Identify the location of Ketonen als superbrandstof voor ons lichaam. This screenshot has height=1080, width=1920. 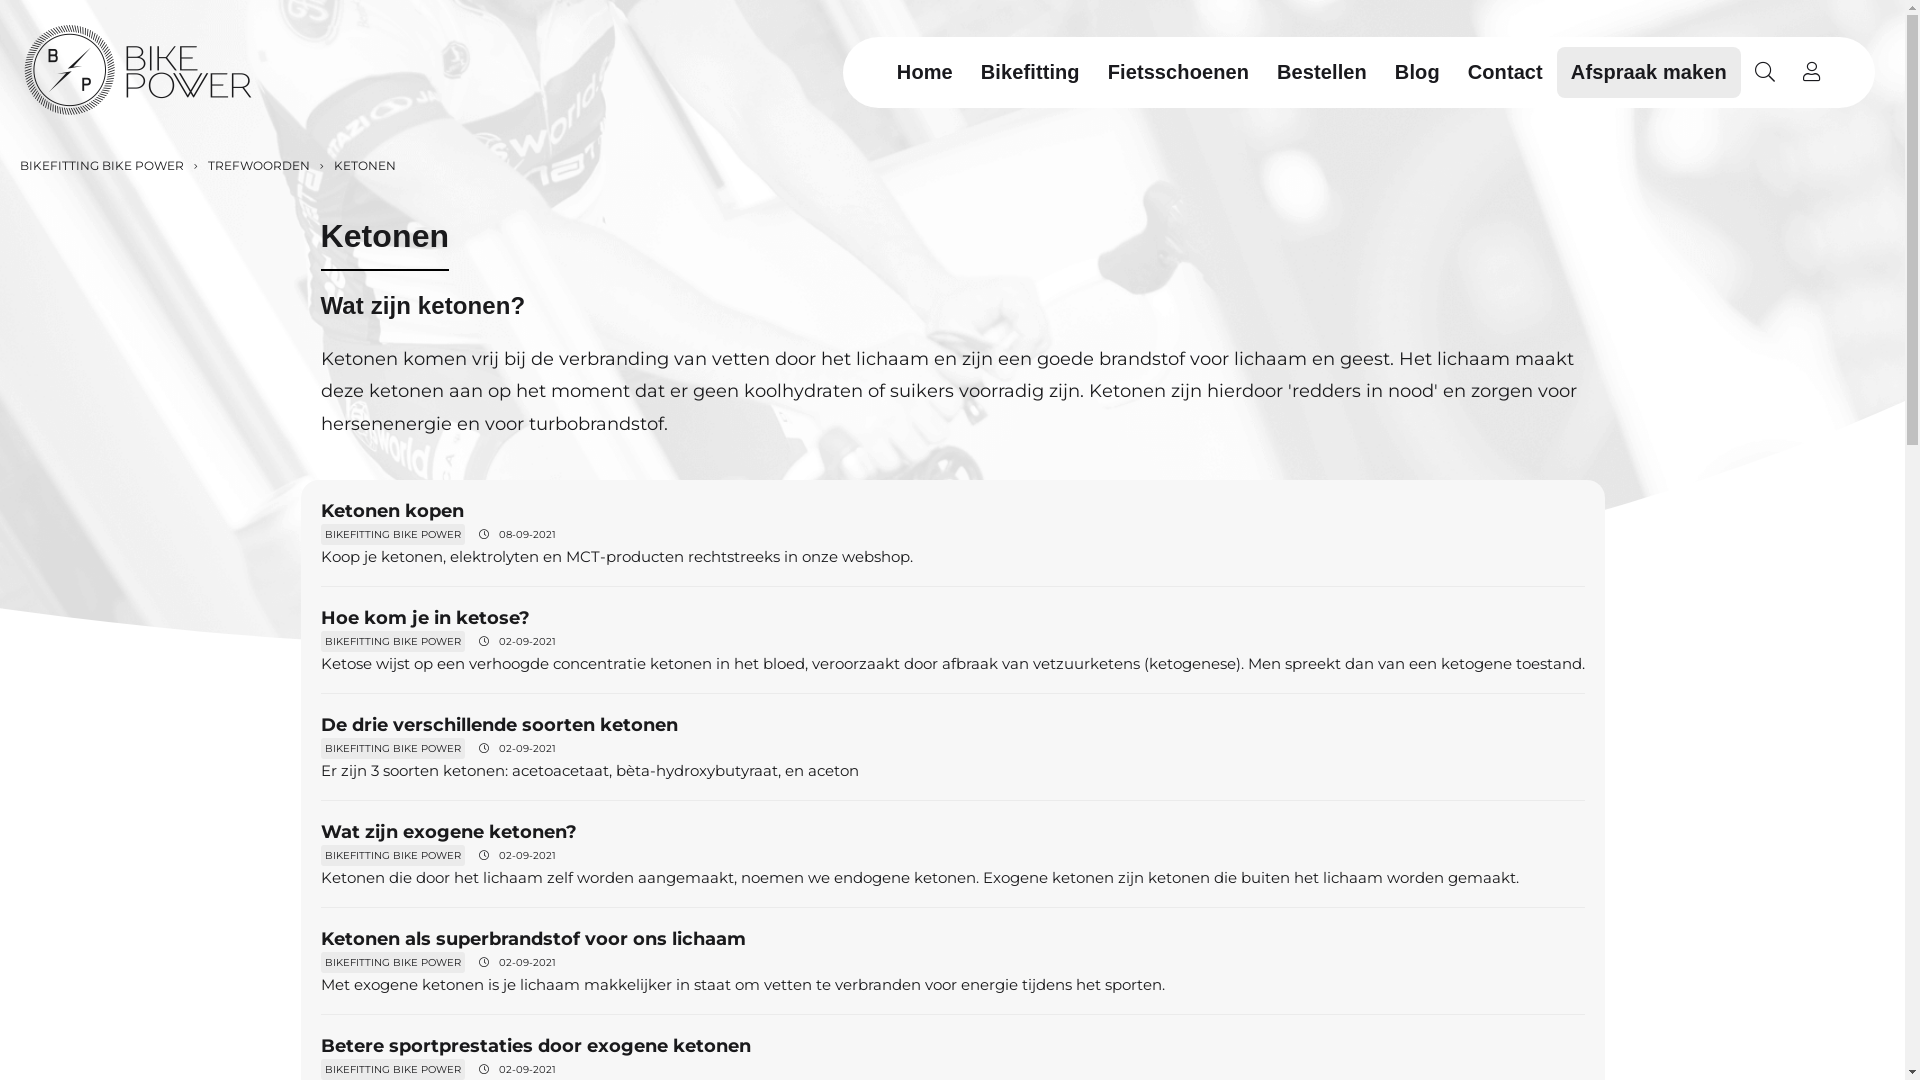
(532, 939).